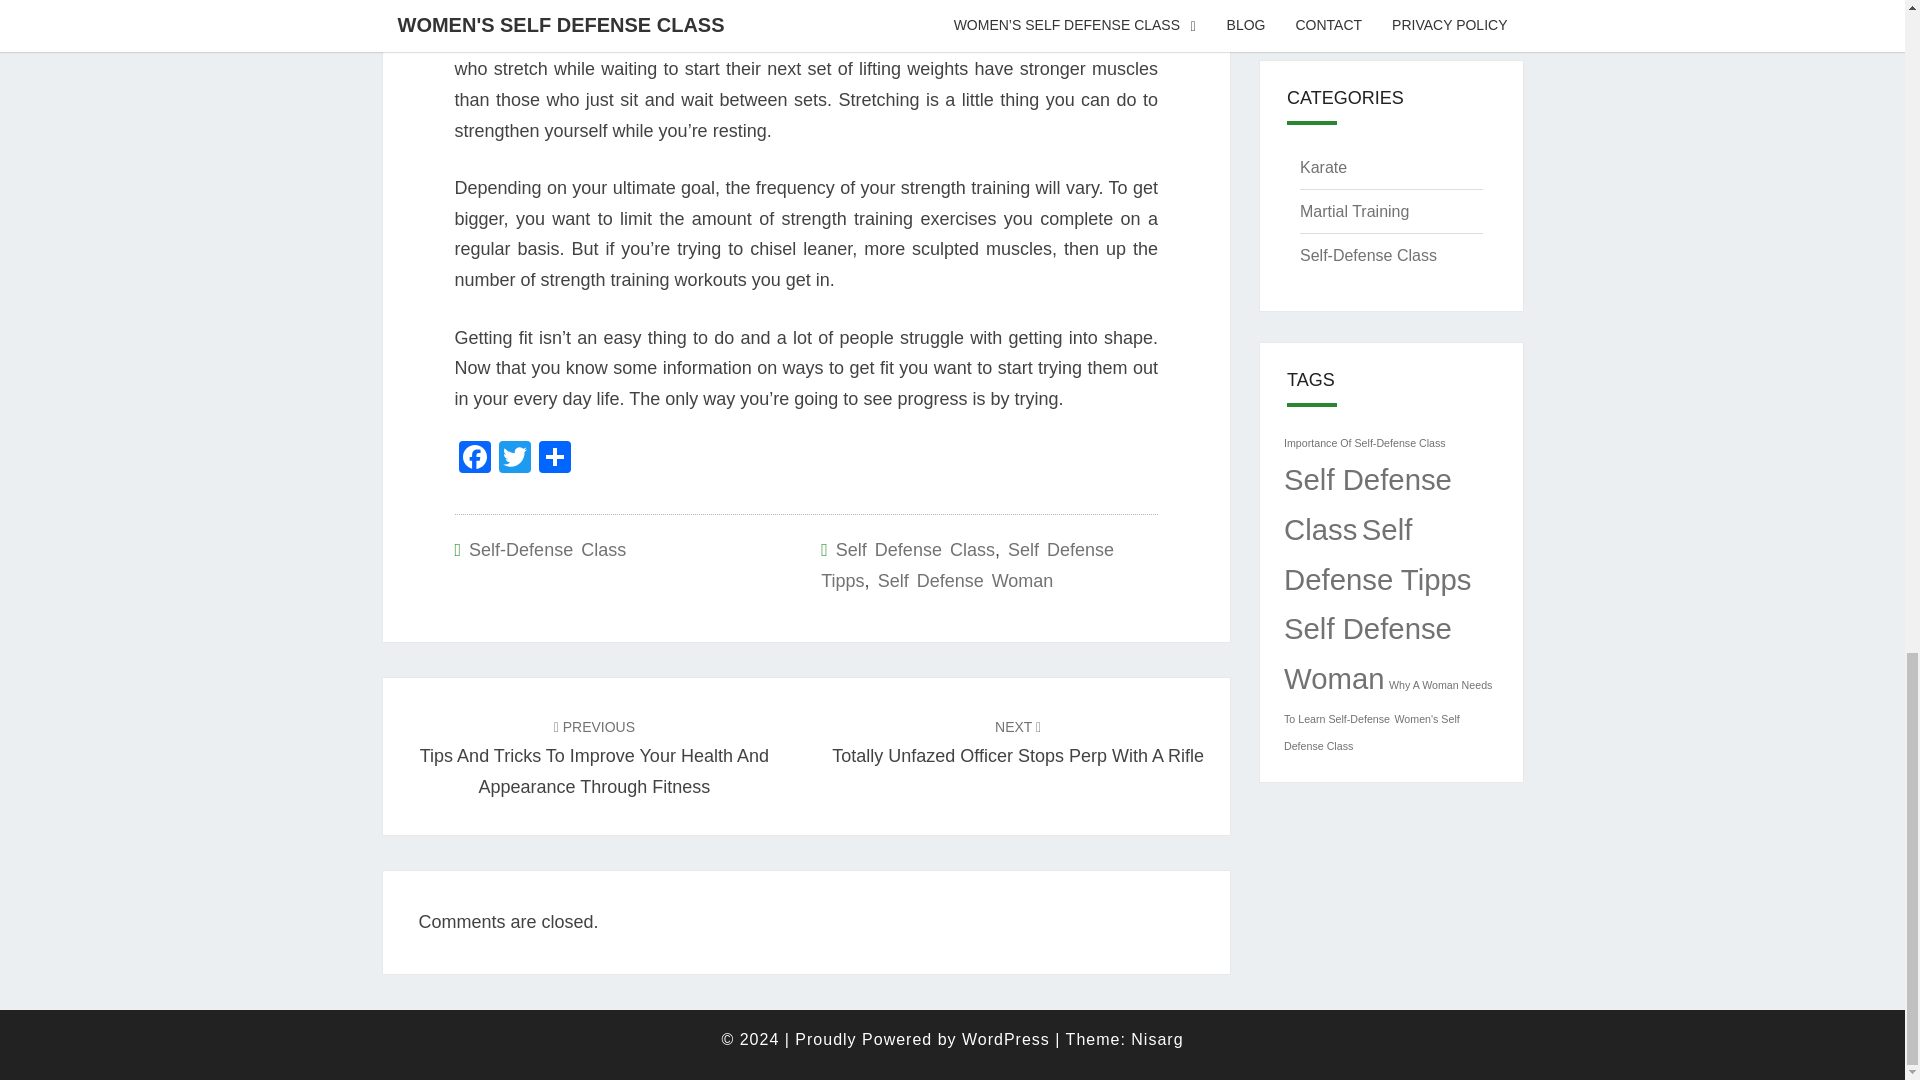 The image size is (1920, 1080). I want to click on Self Defense Class, so click(914, 550).